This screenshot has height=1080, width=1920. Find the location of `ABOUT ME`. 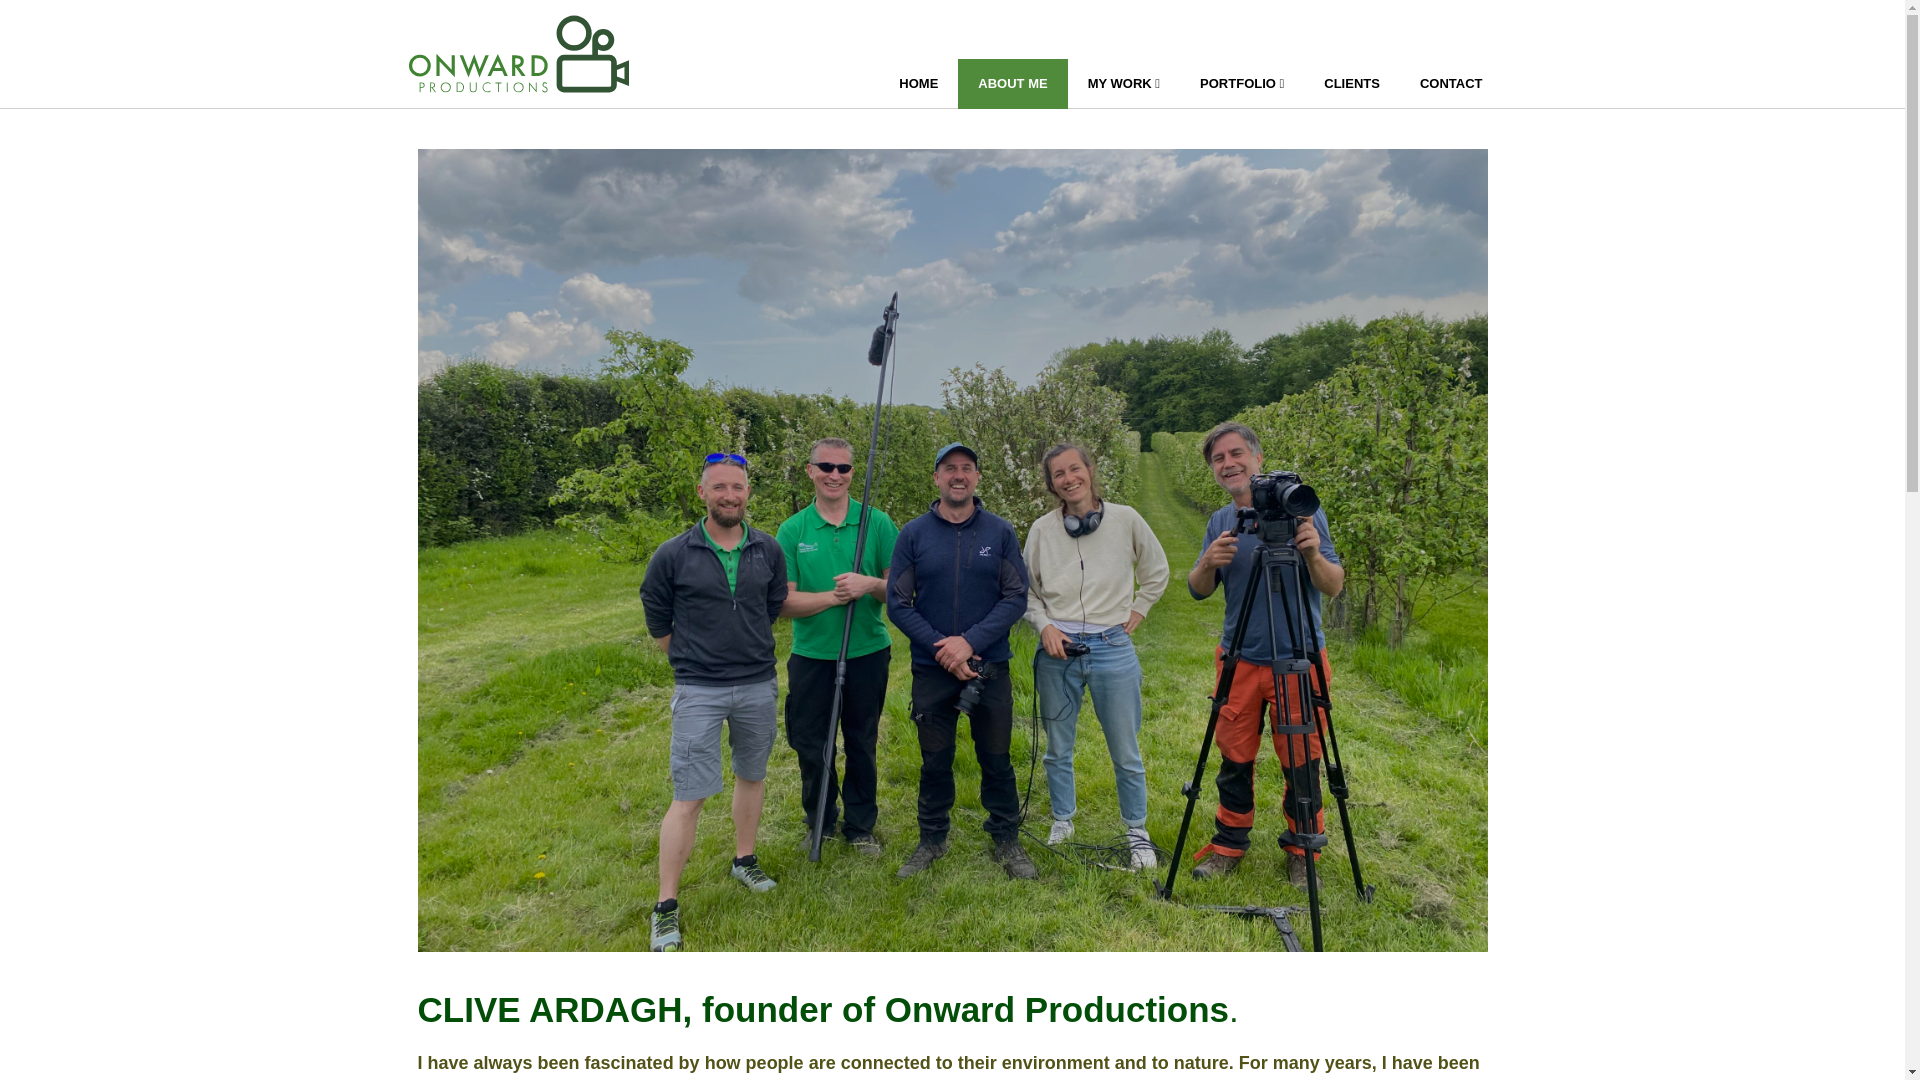

ABOUT ME is located at coordinates (1012, 84).